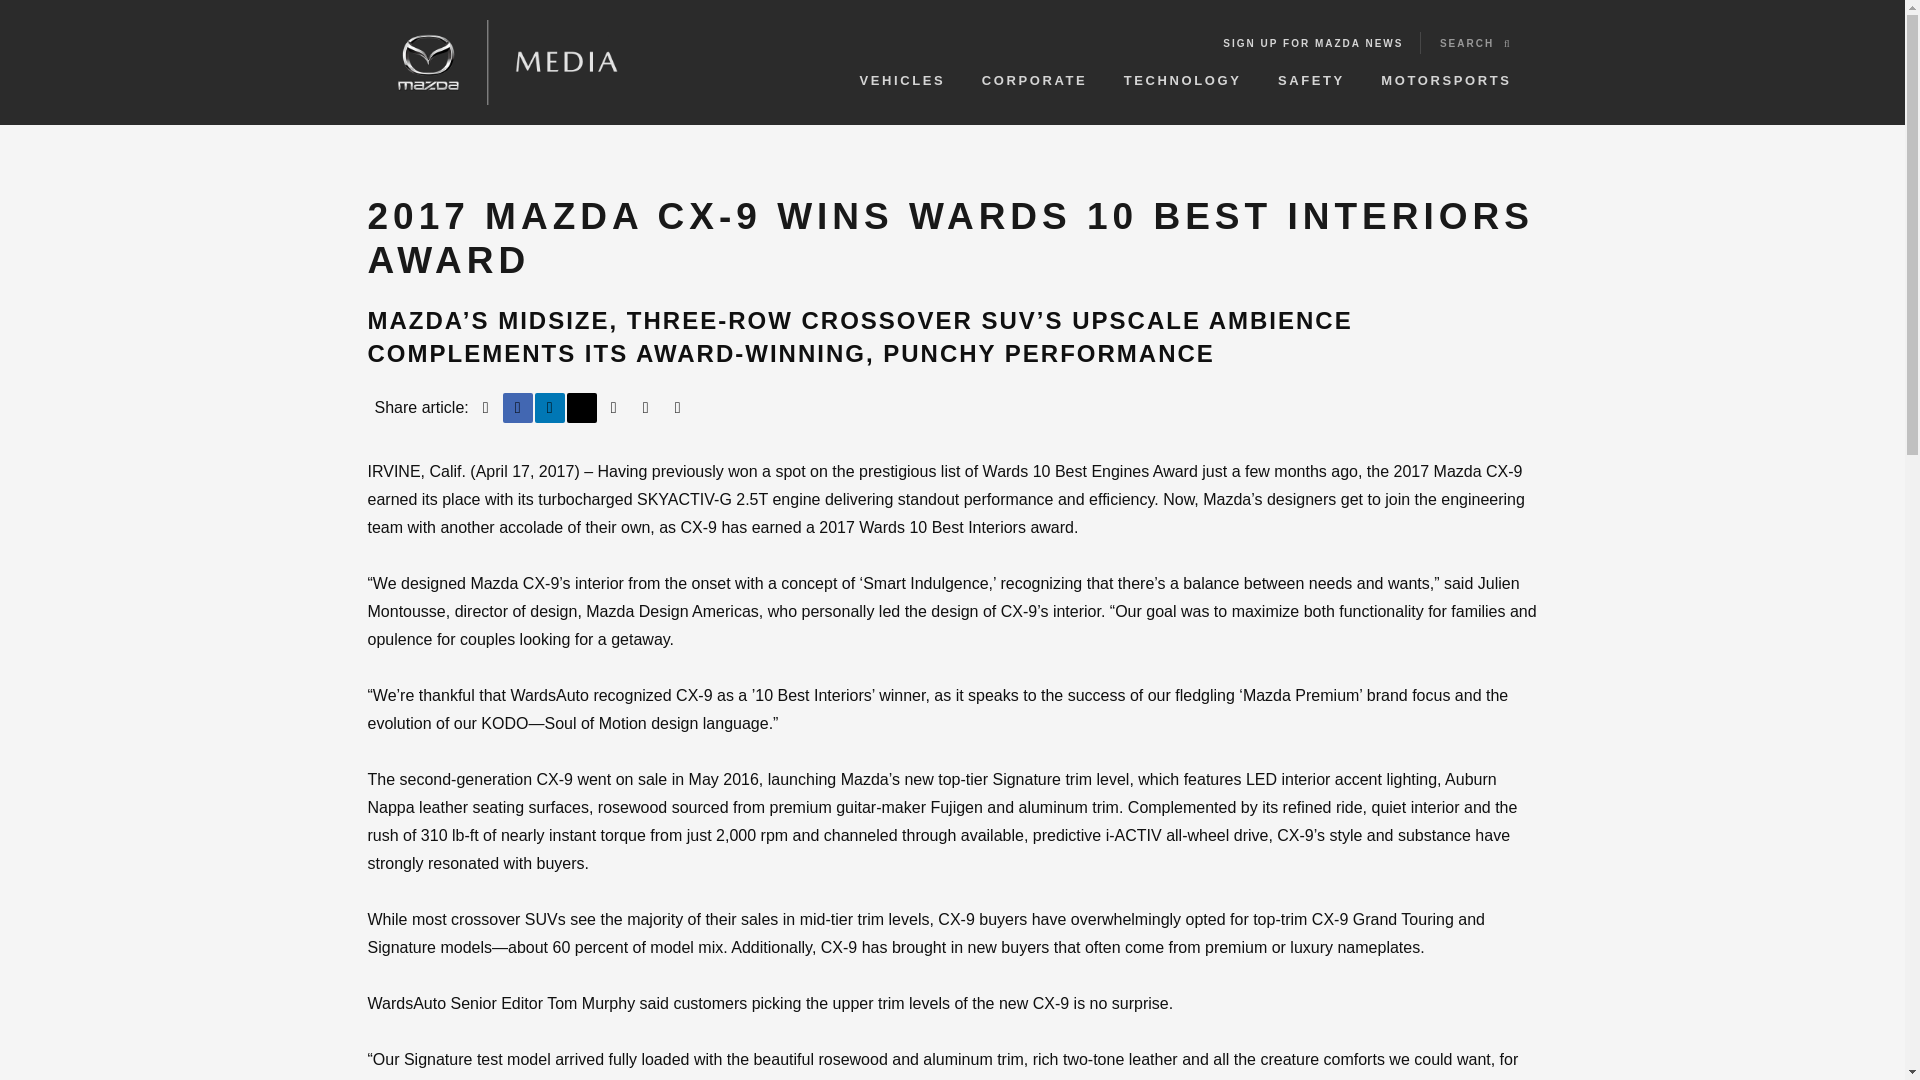 Image resolution: width=1920 pixels, height=1080 pixels. I want to click on rss, so click(646, 408).